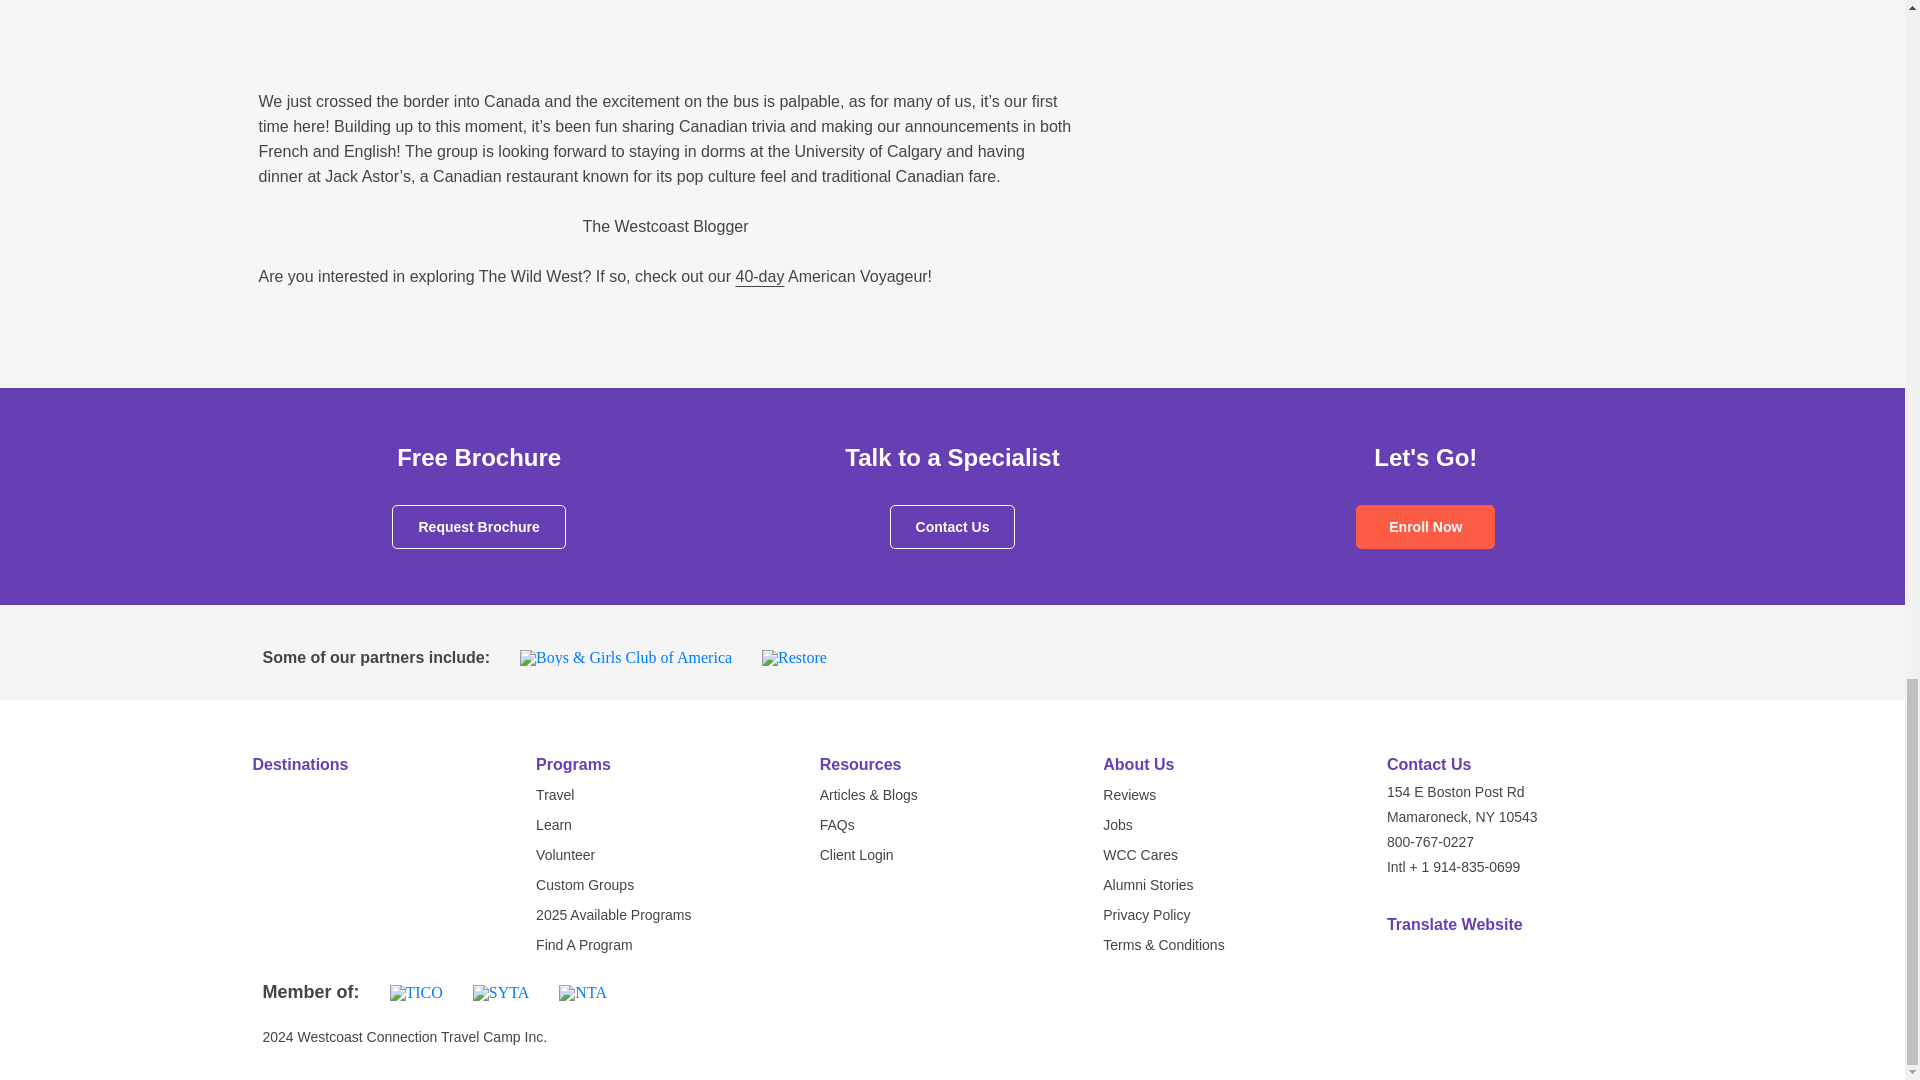 This screenshot has height=1080, width=1920. I want to click on Visit our partner Restore, so click(794, 658).